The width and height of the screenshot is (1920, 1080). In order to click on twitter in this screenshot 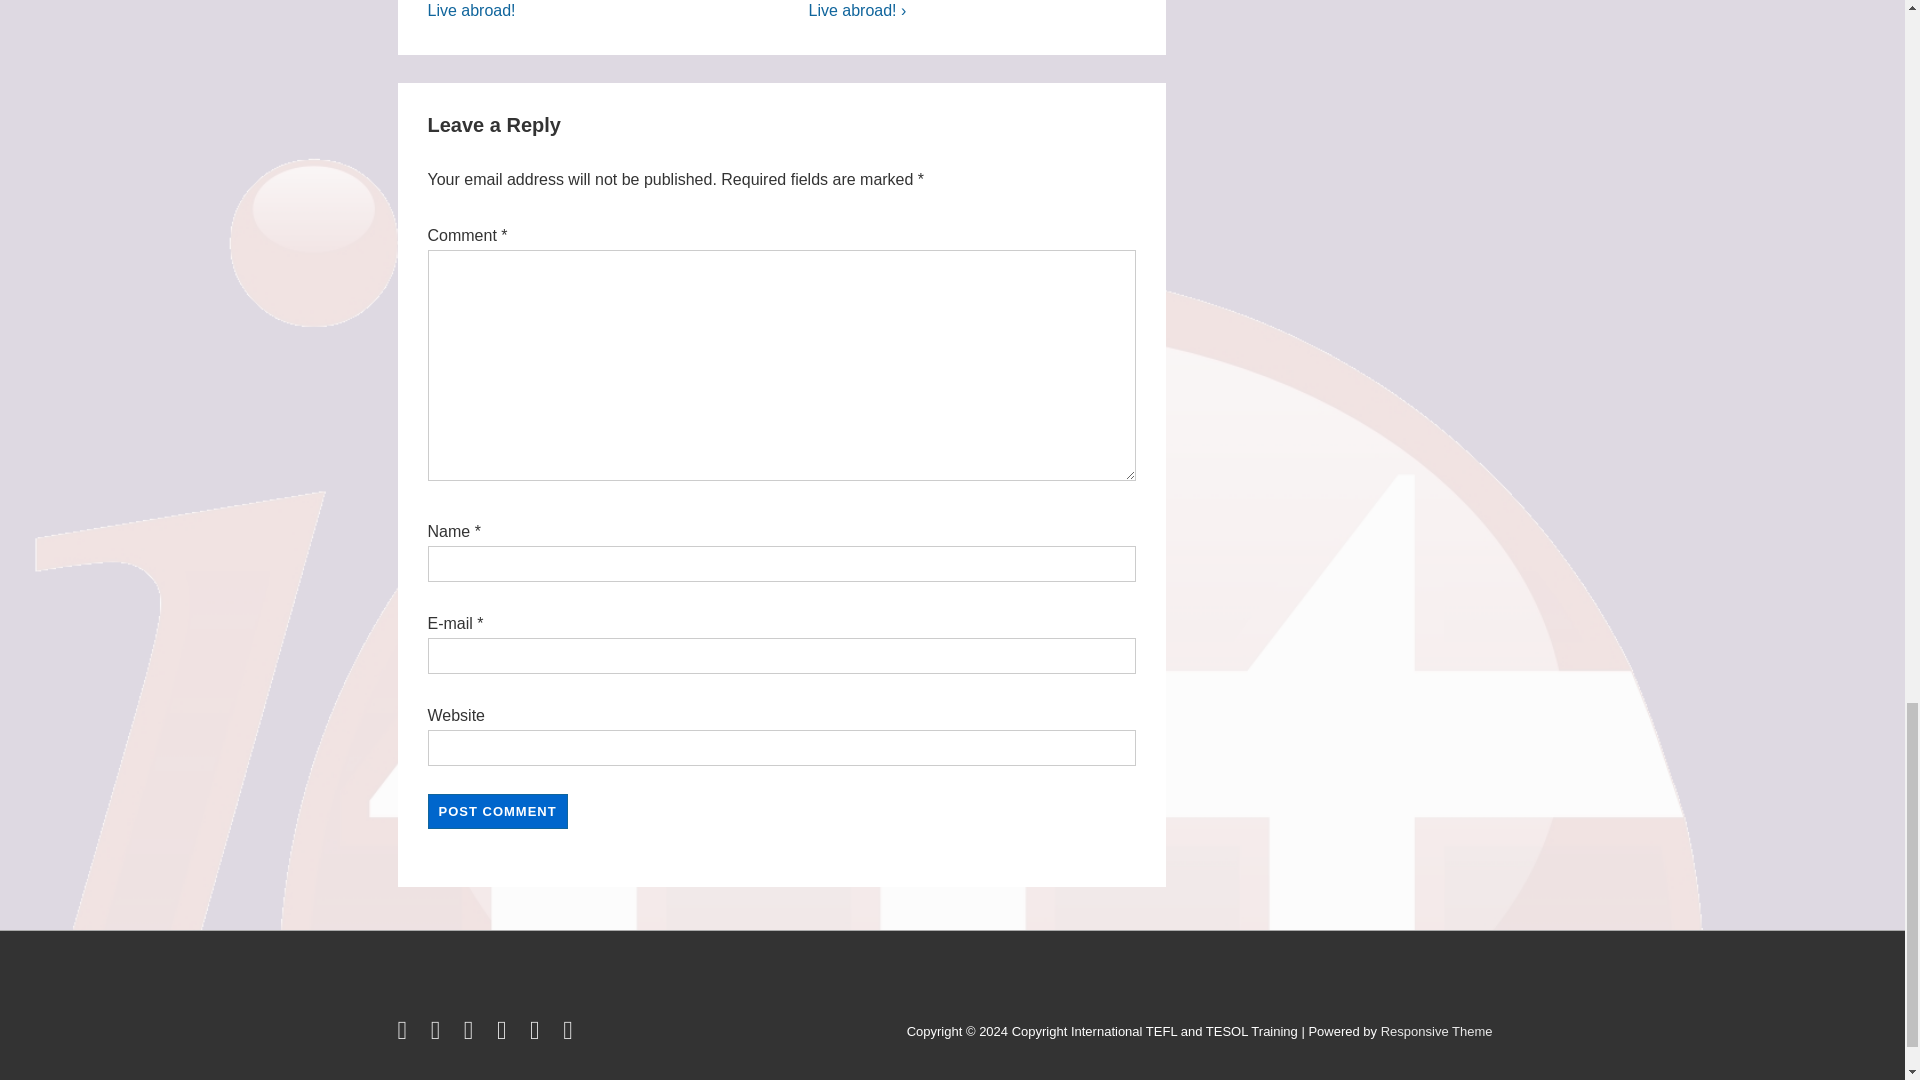, I will do `click(406, 1034)`.